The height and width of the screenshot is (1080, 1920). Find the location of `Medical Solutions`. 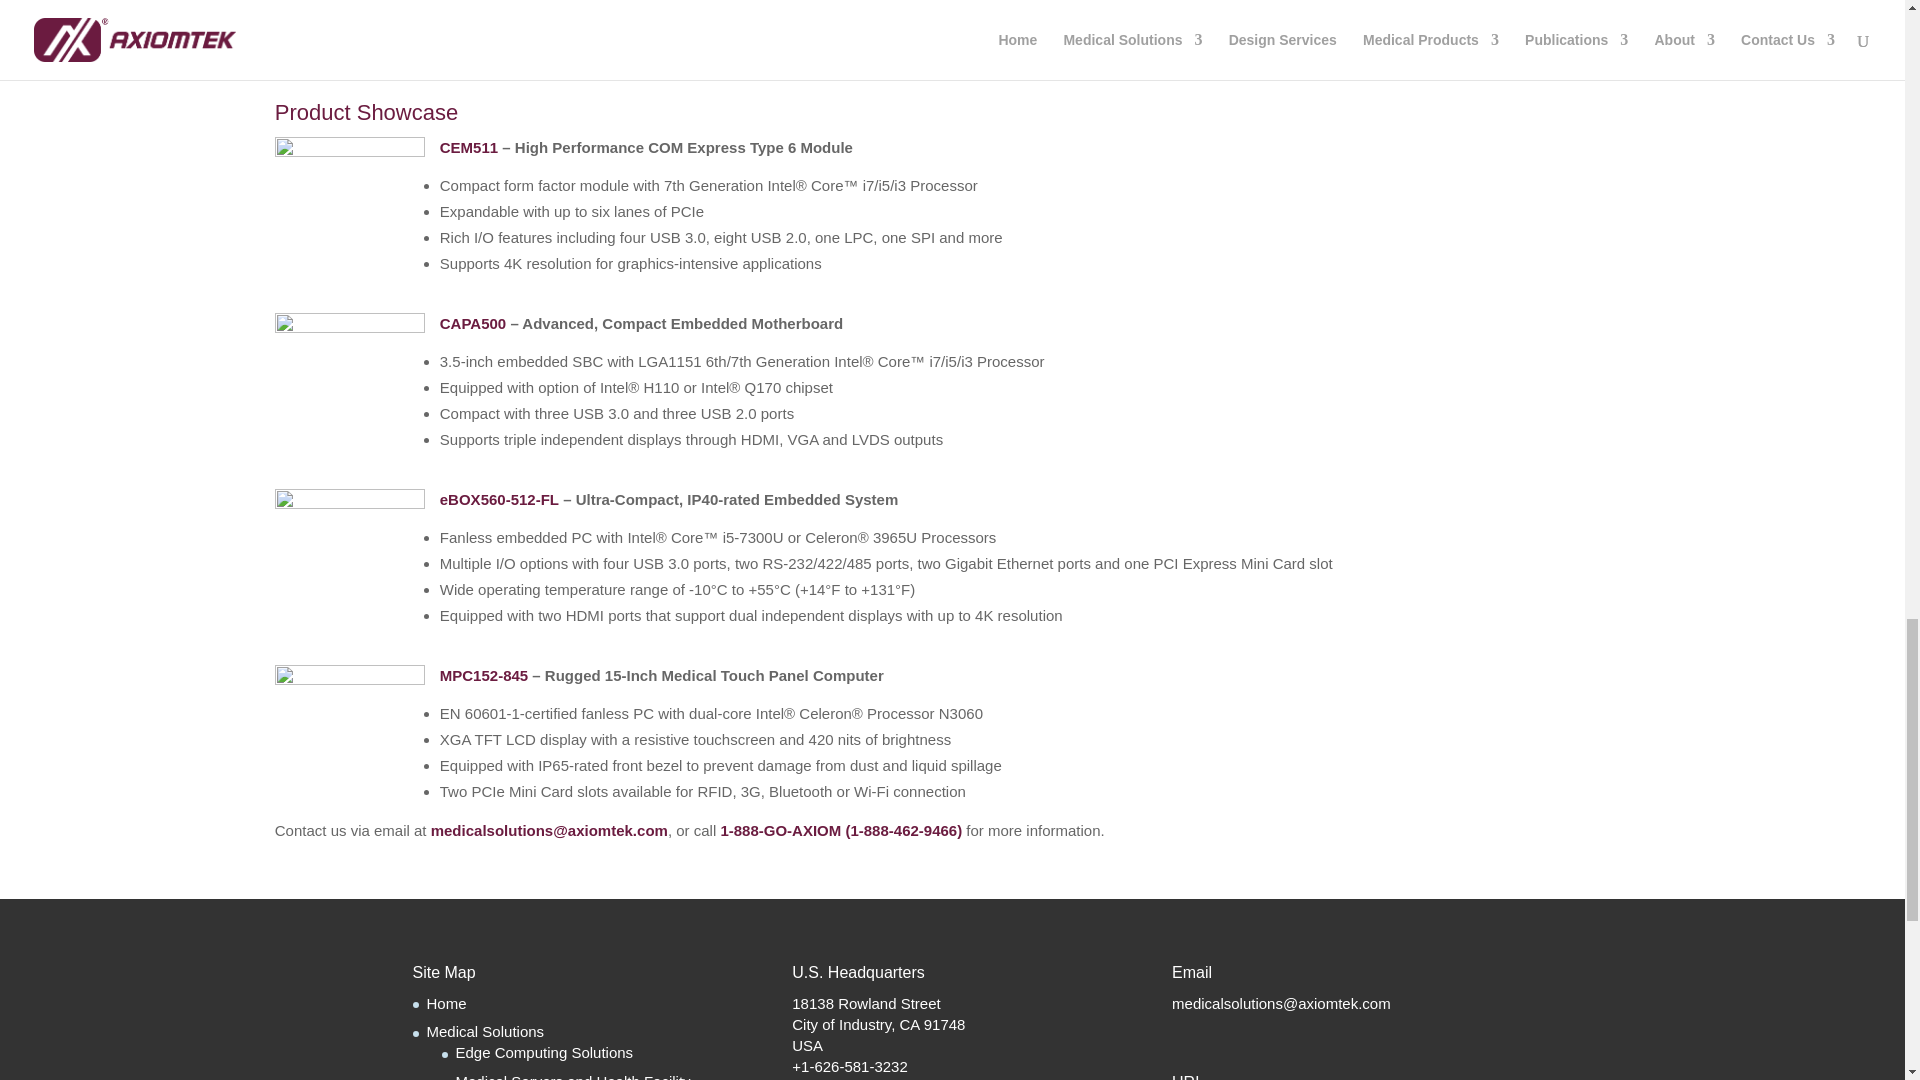

Medical Solutions is located at coordinates (484, 1031).